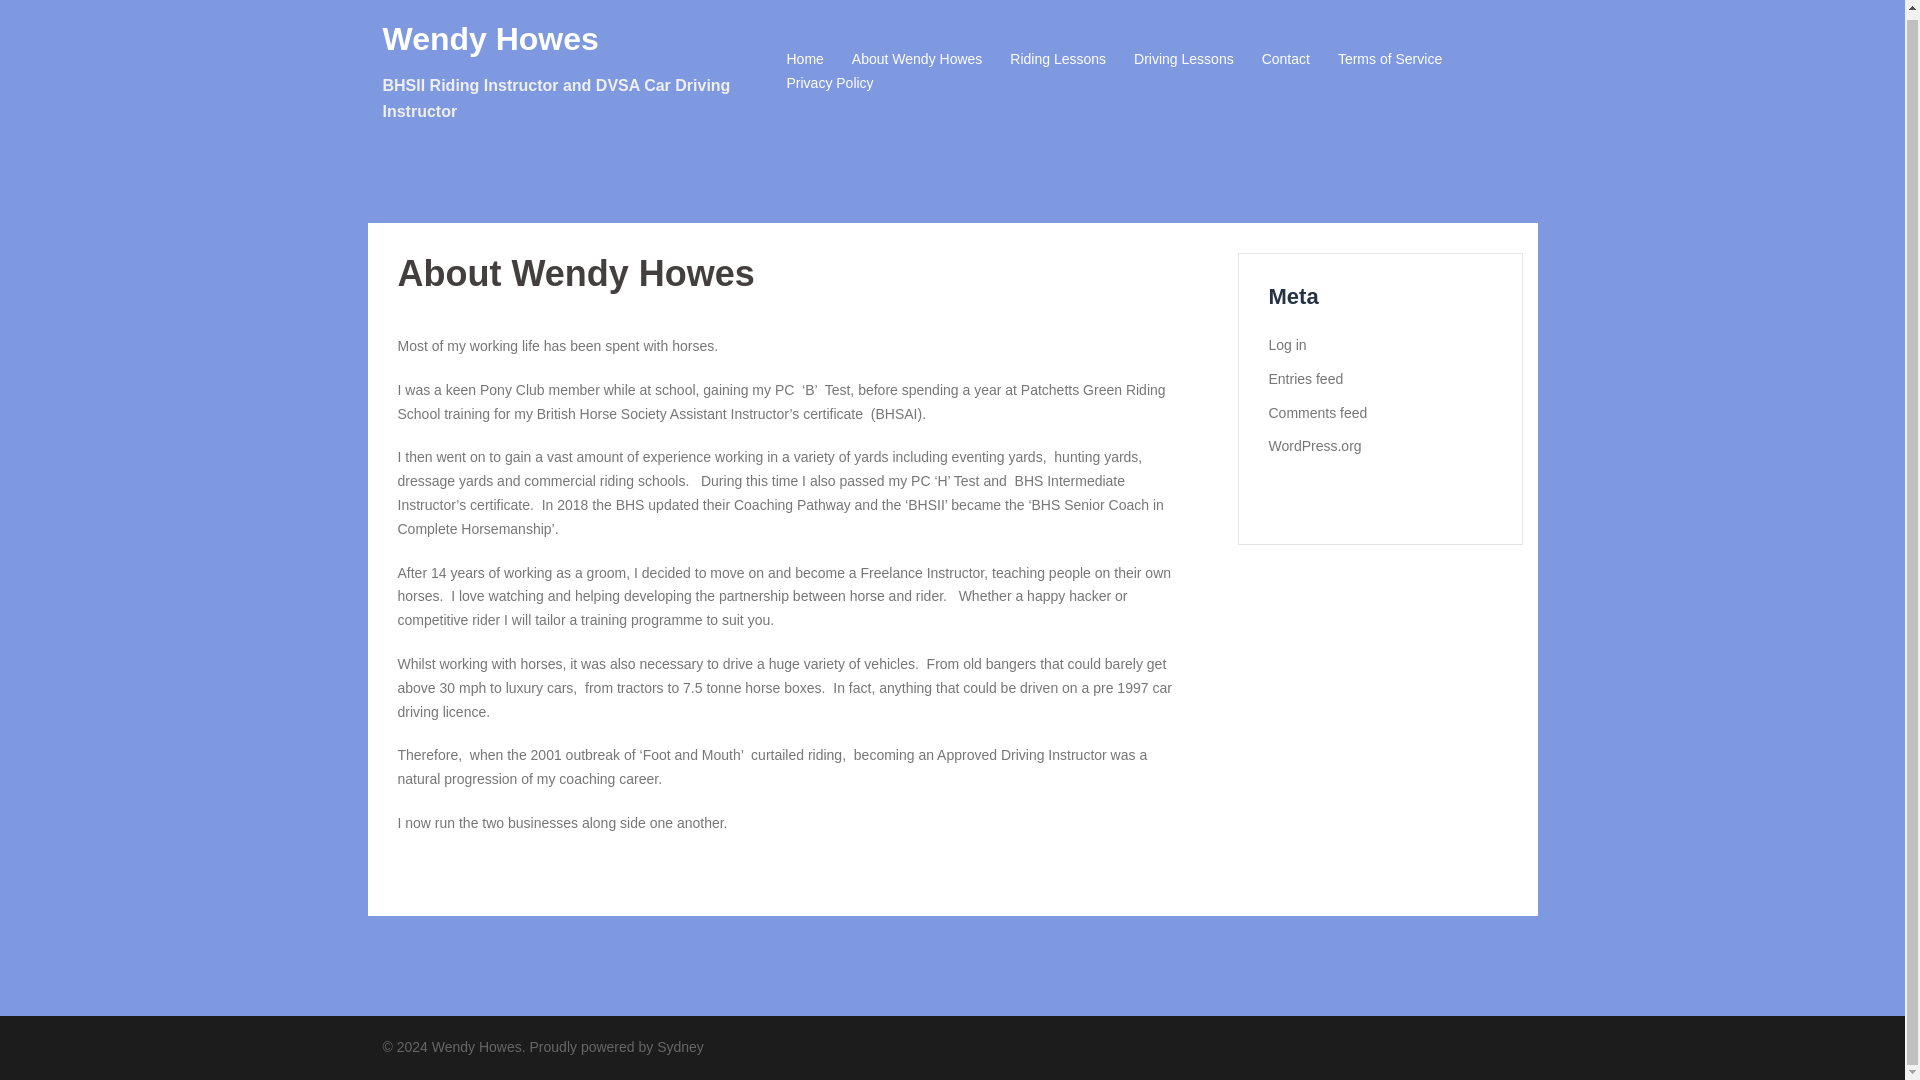 This screenshot has height=1080, width=1920. I want to click on Entries feed, so click(1304, 378).